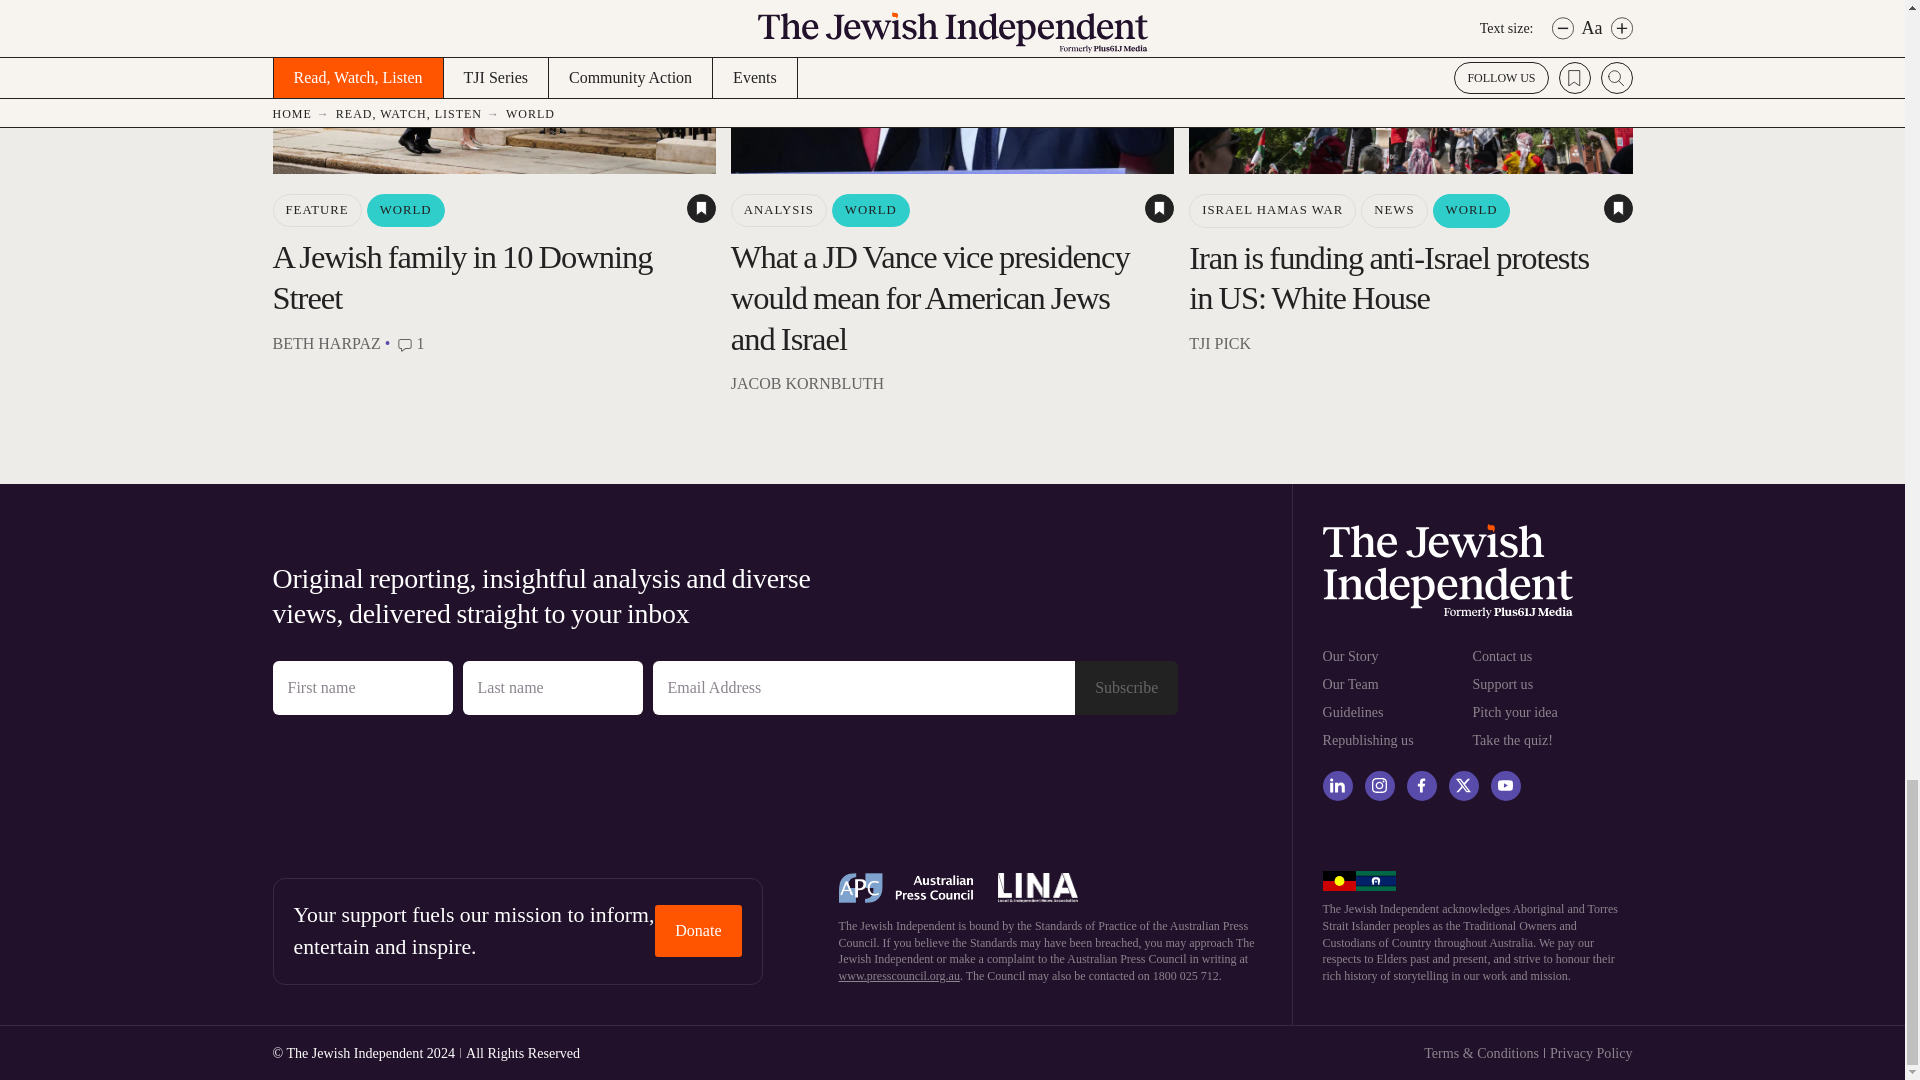 This screenshot has width=1920, height=1080. Describe the element at coordinates (702, 208) in the screenshot. I see `Add to your saved articles` at that location.